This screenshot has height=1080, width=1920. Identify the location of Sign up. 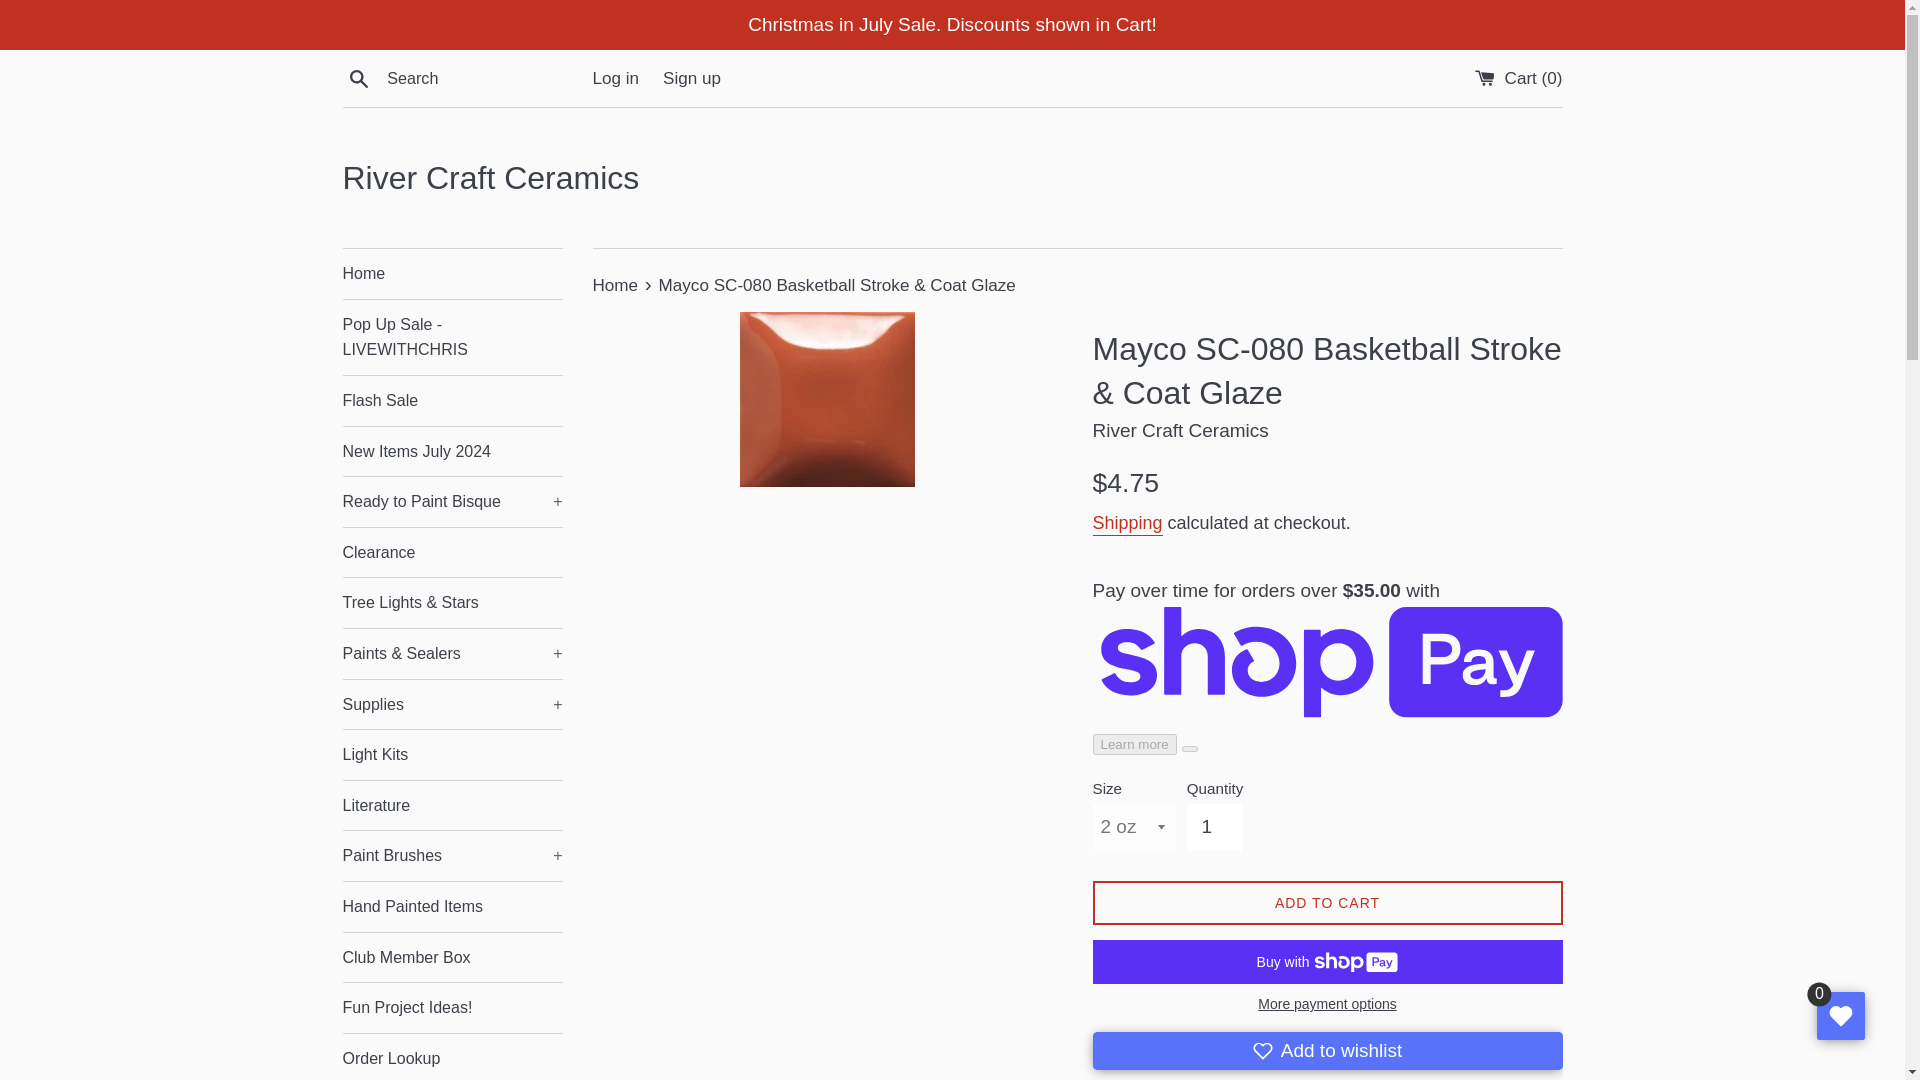
(692, 78).